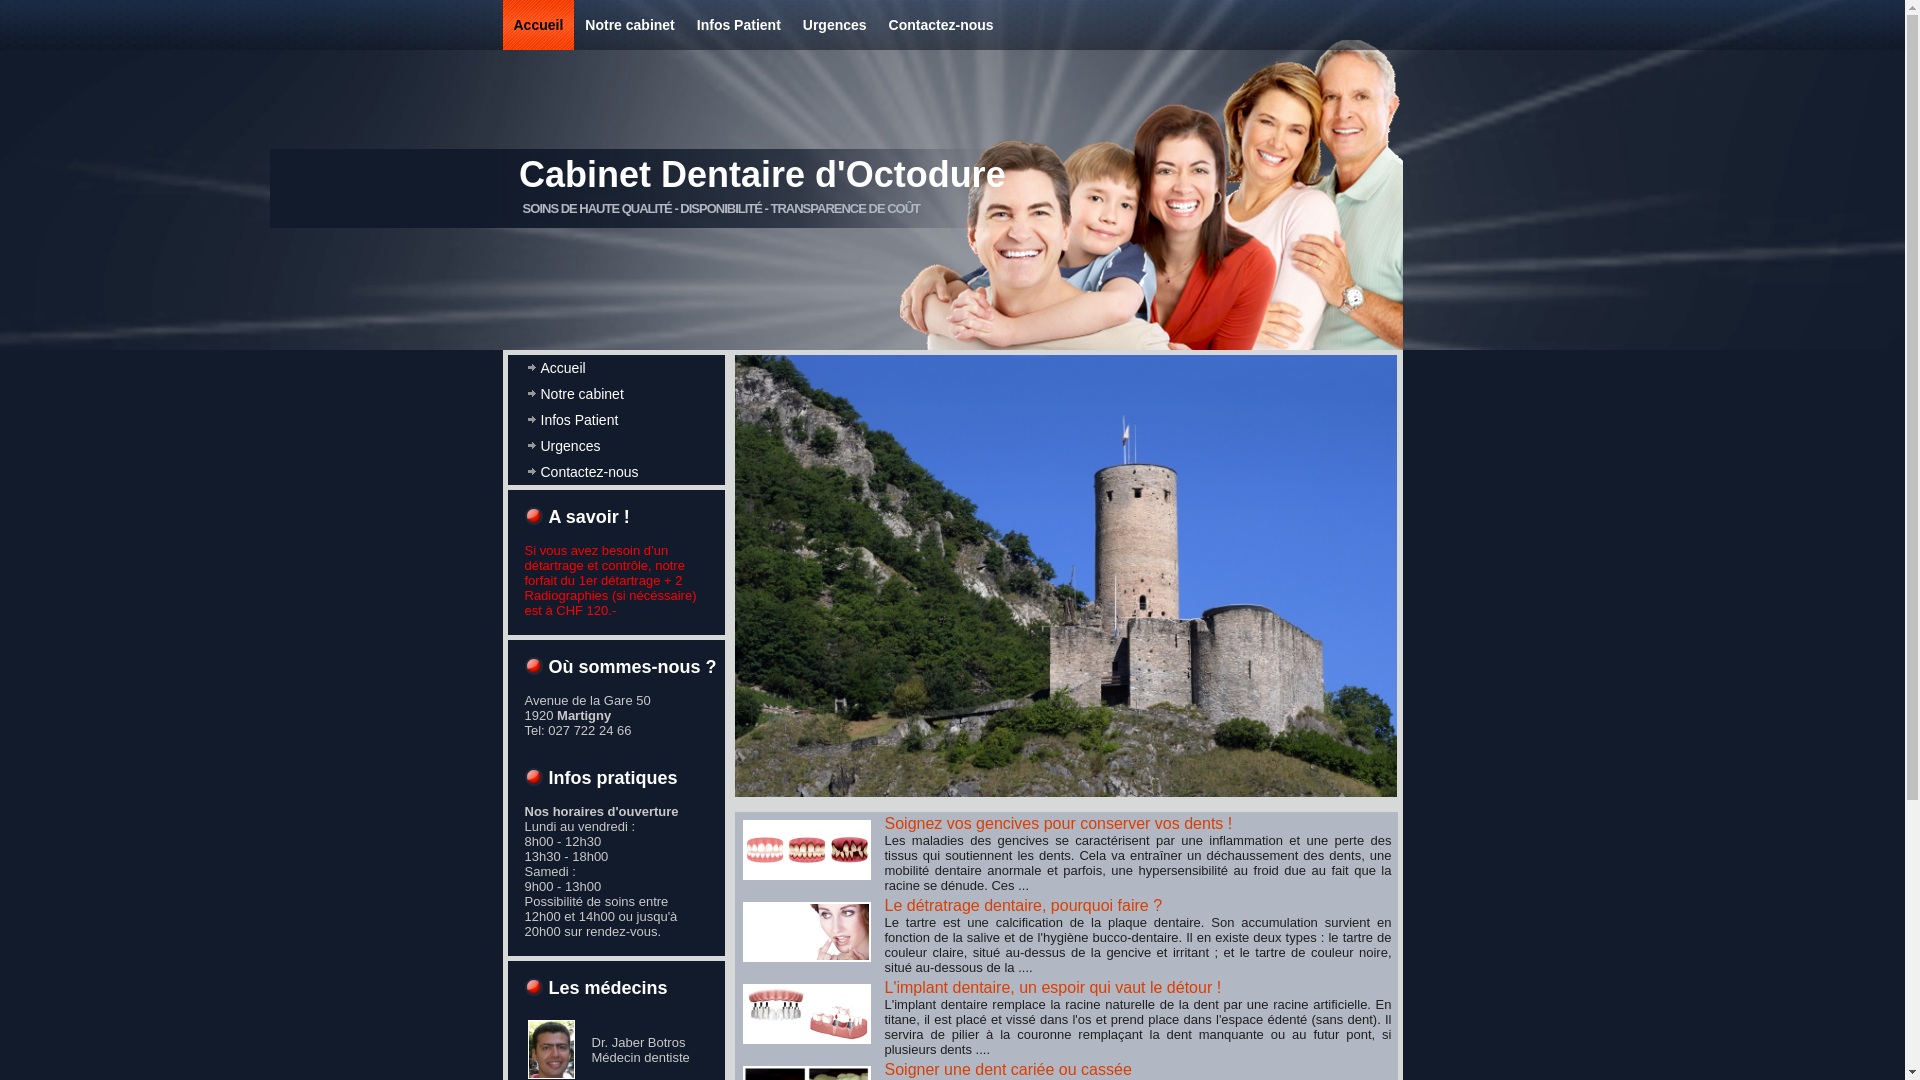  Describe the element at coordinates (942, 25) in the screenshot. I see `Contactez-nous` at that location.